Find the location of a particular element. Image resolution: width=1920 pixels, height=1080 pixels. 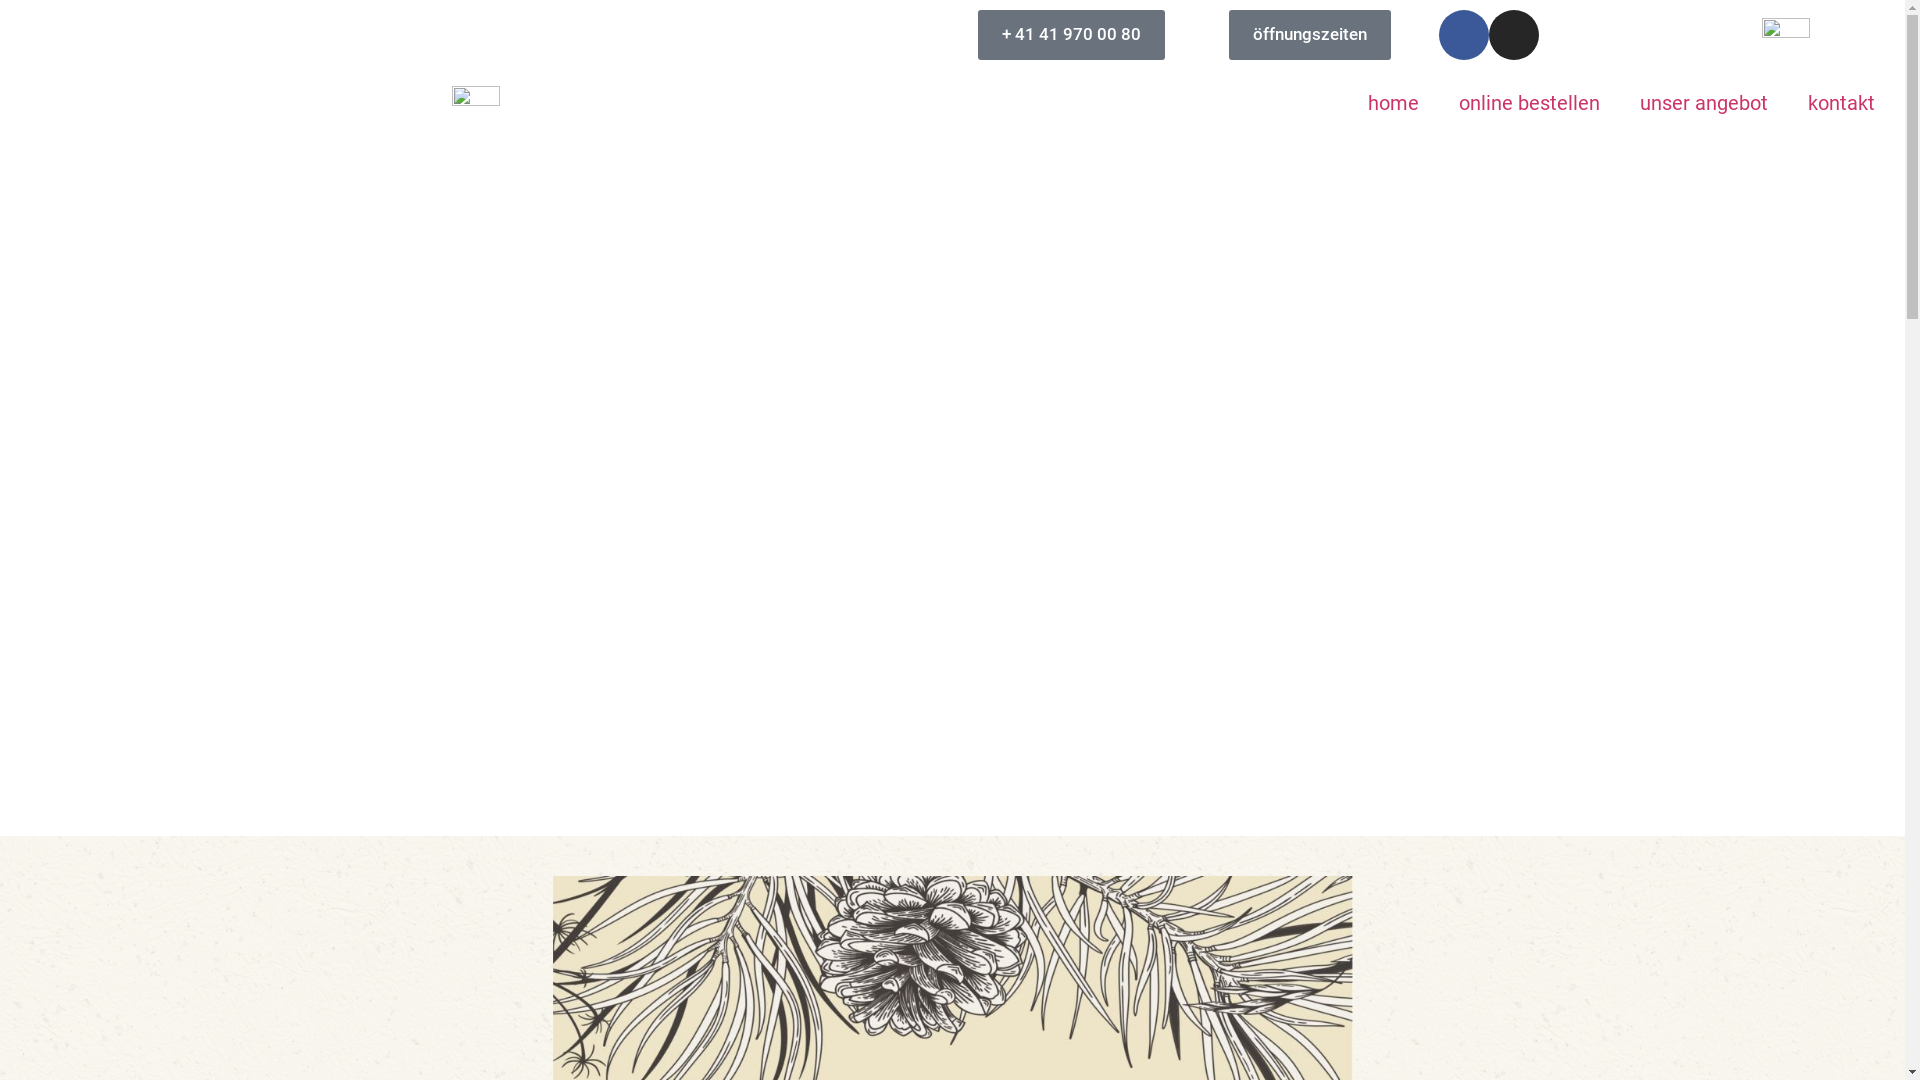

unser angebot is located at coordinates (1704, 103).